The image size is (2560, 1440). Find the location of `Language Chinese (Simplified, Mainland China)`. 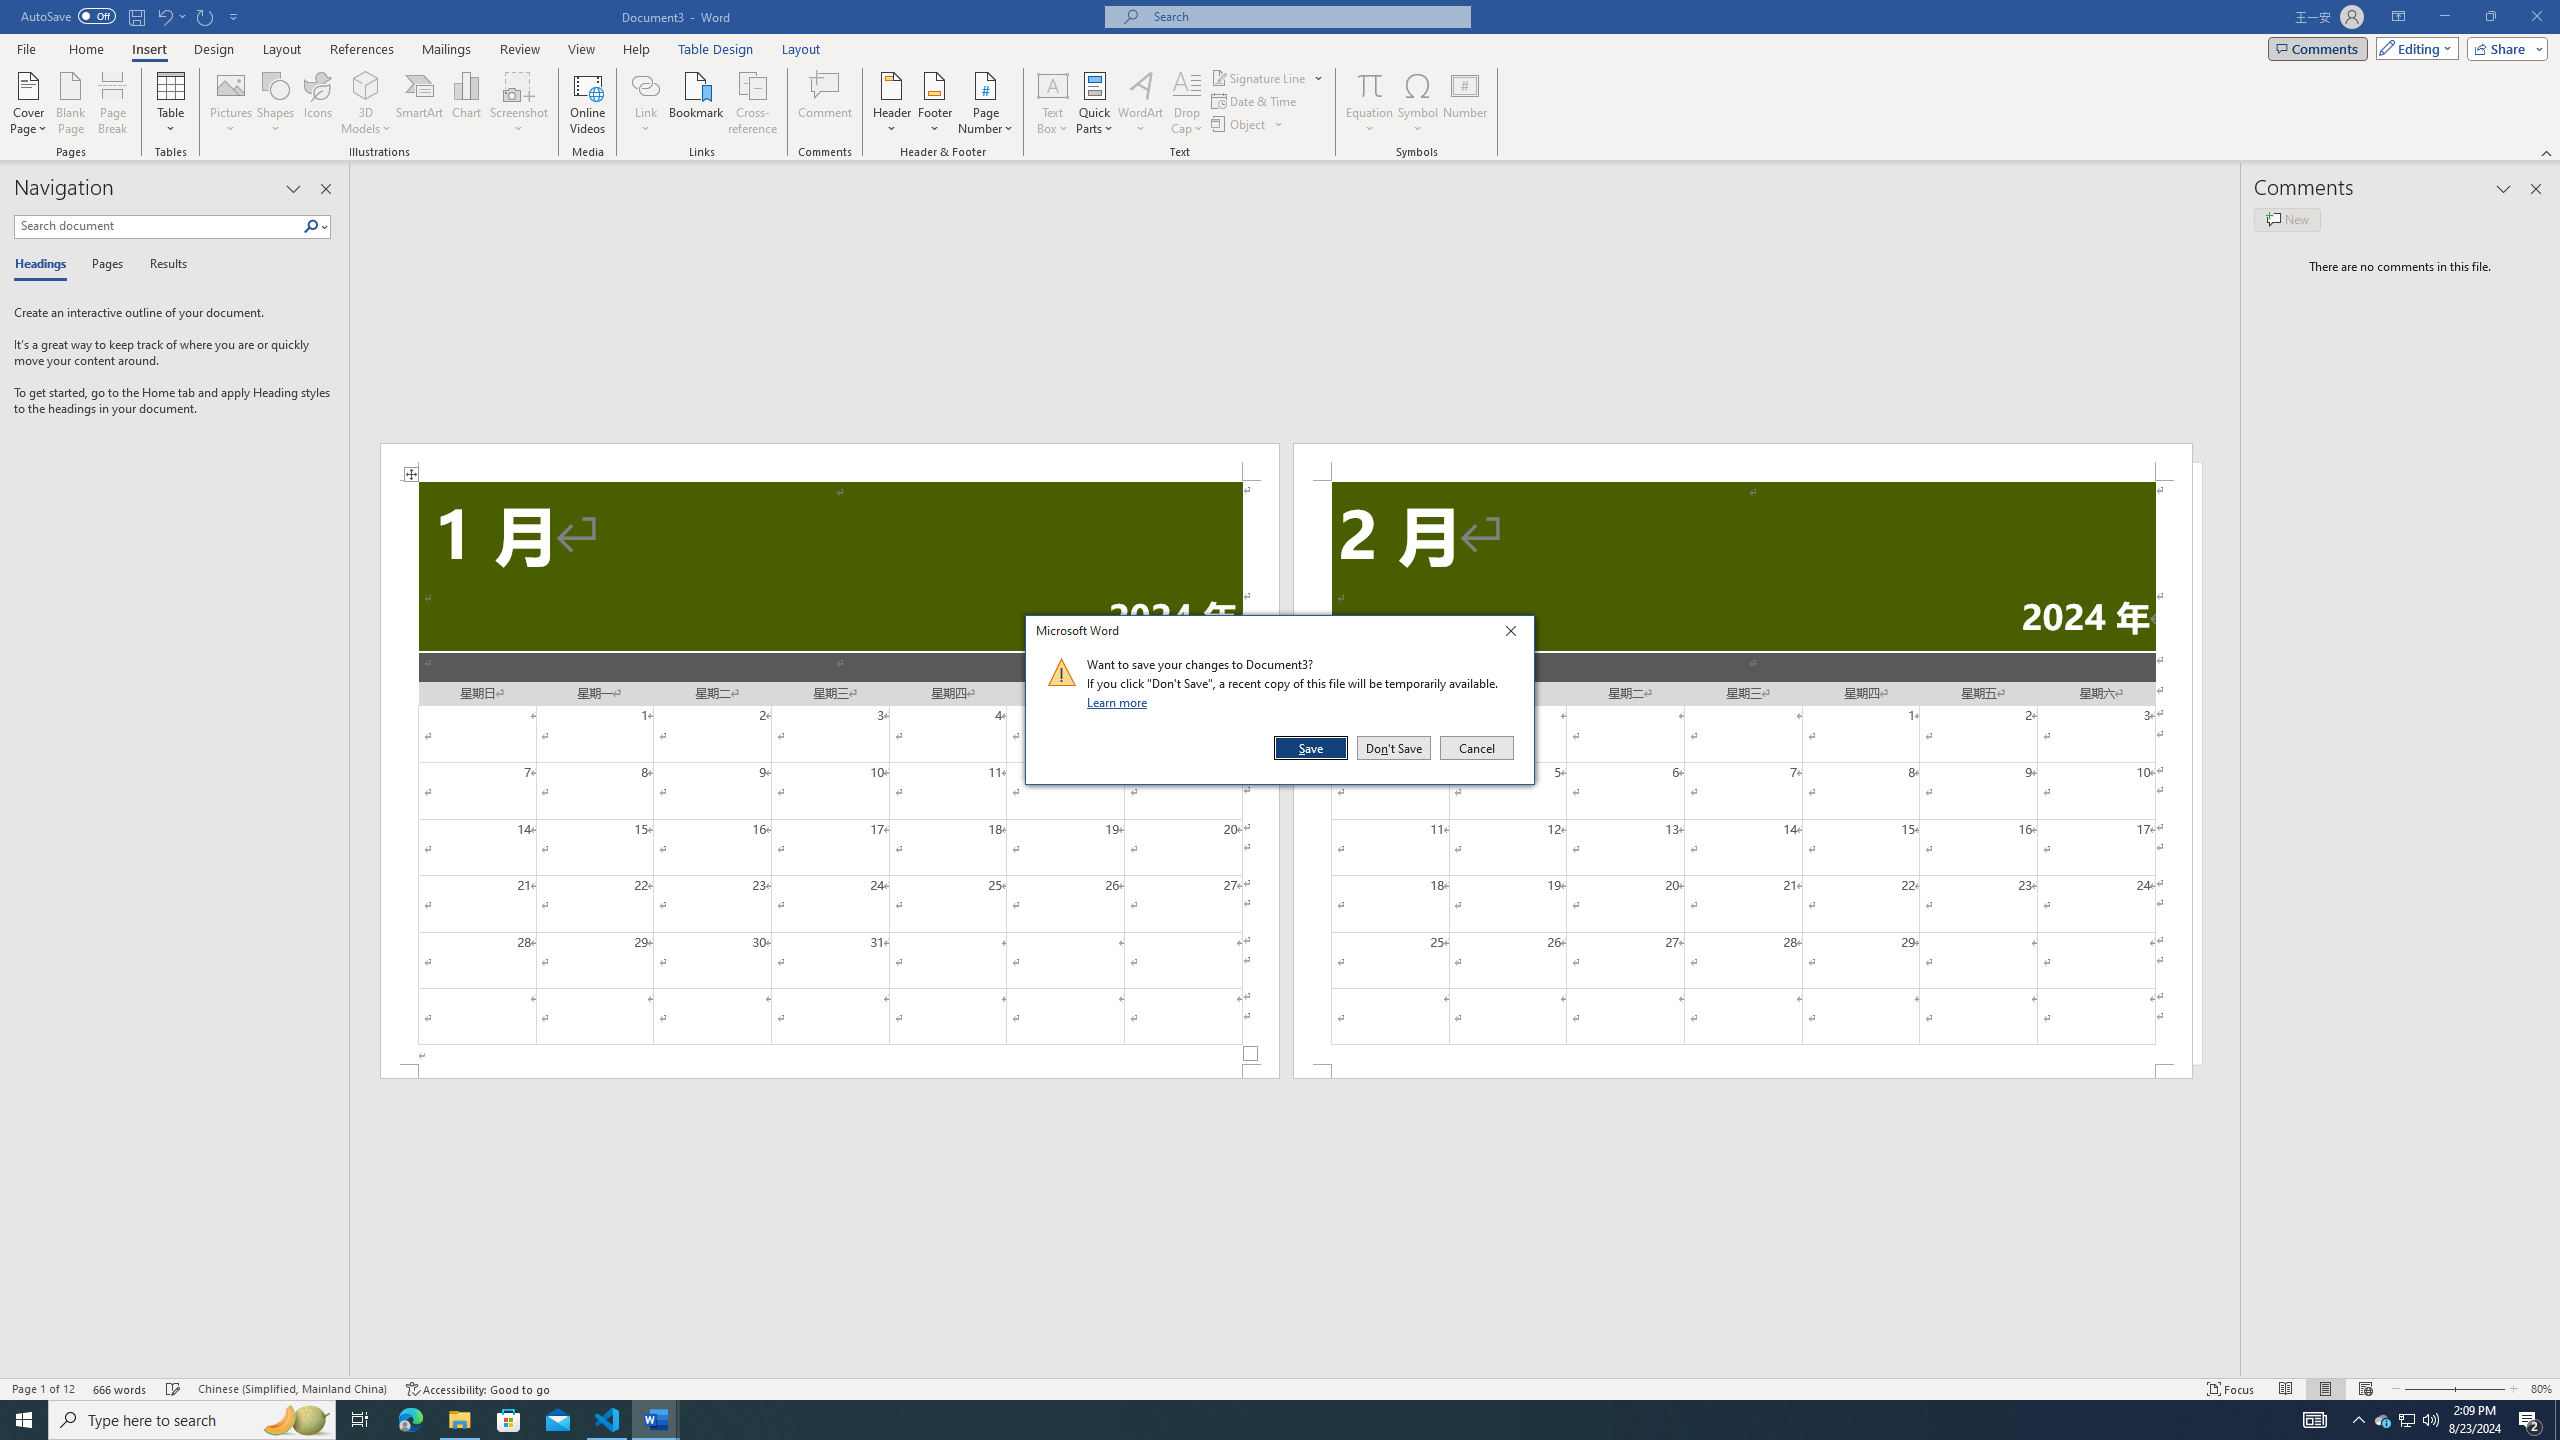

Language Chinese (Simplified, Mainland China) is located at coordinates (292, 1389).